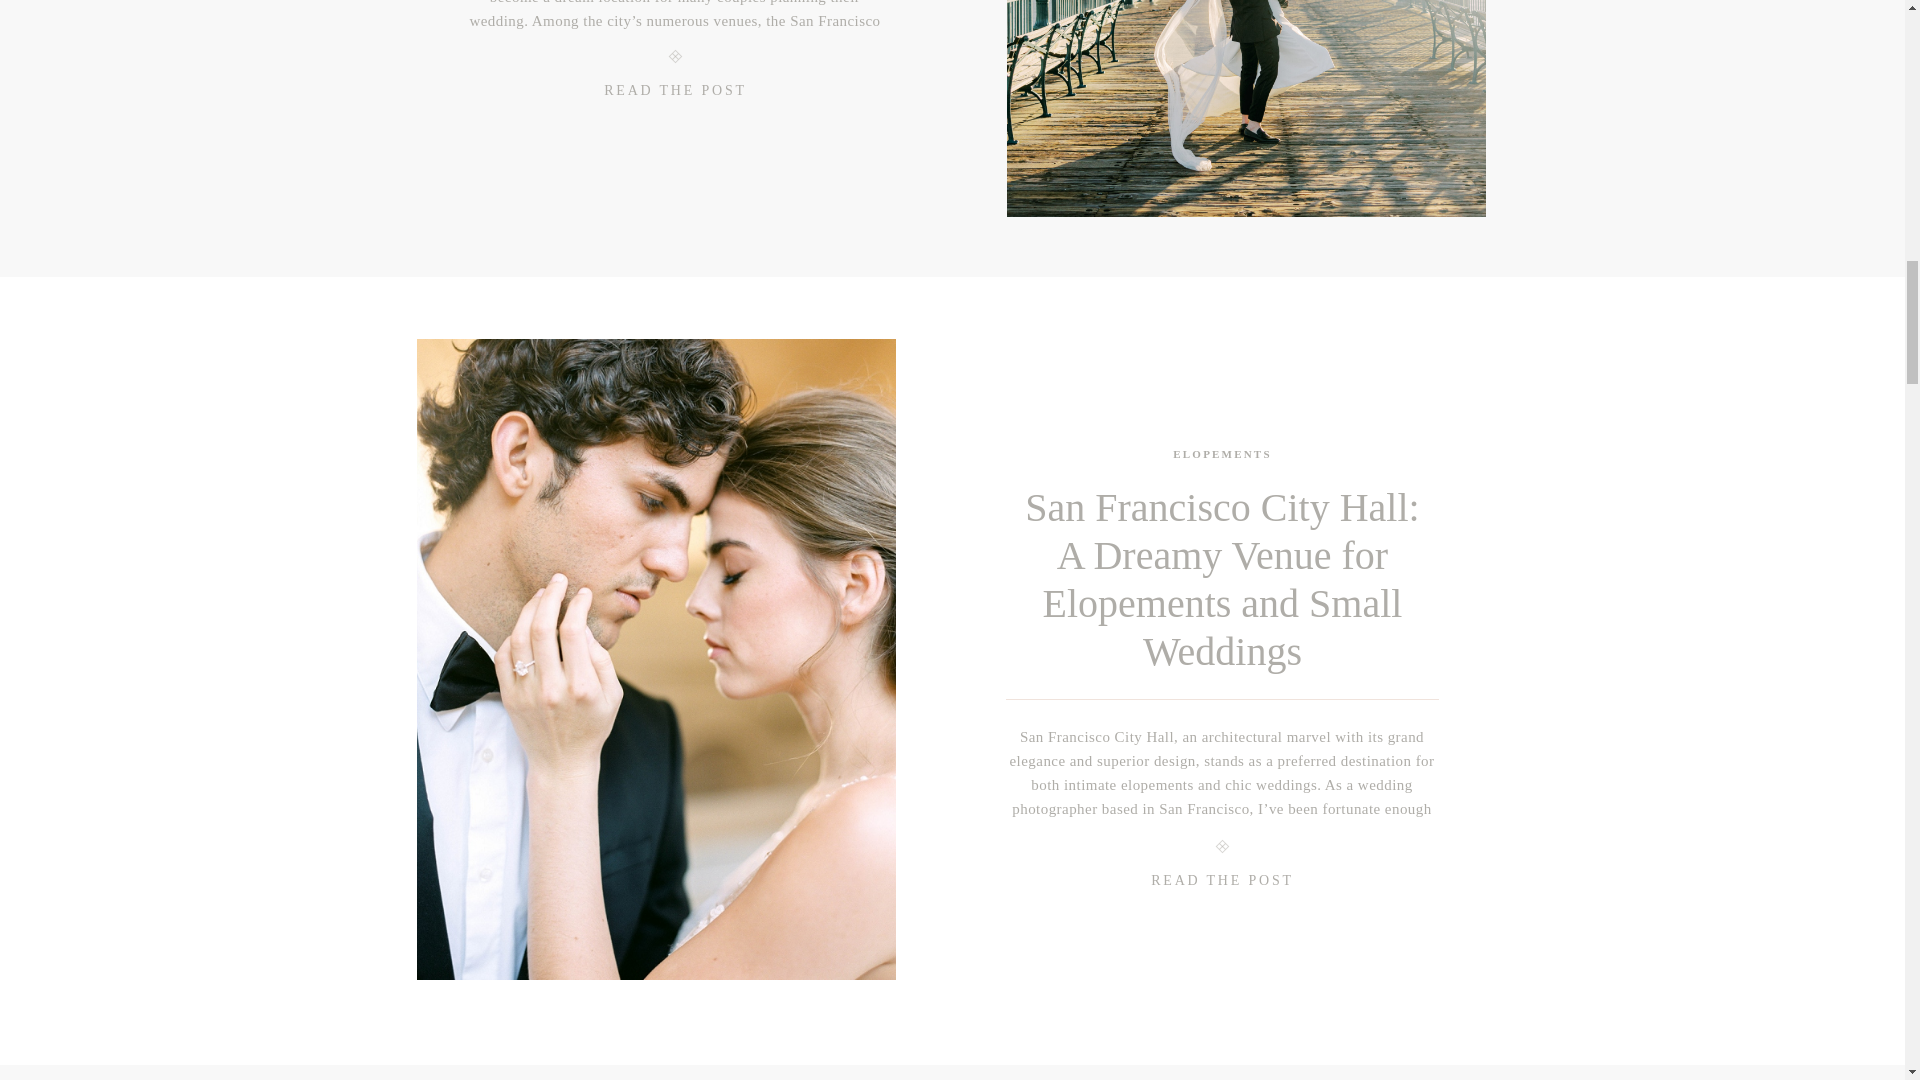 Image resolution: width=1920 pixels, height=1080 pixels. Describe the element at coordinates (676, 96) in the screenshot. I see `READ THE POST` at that location.